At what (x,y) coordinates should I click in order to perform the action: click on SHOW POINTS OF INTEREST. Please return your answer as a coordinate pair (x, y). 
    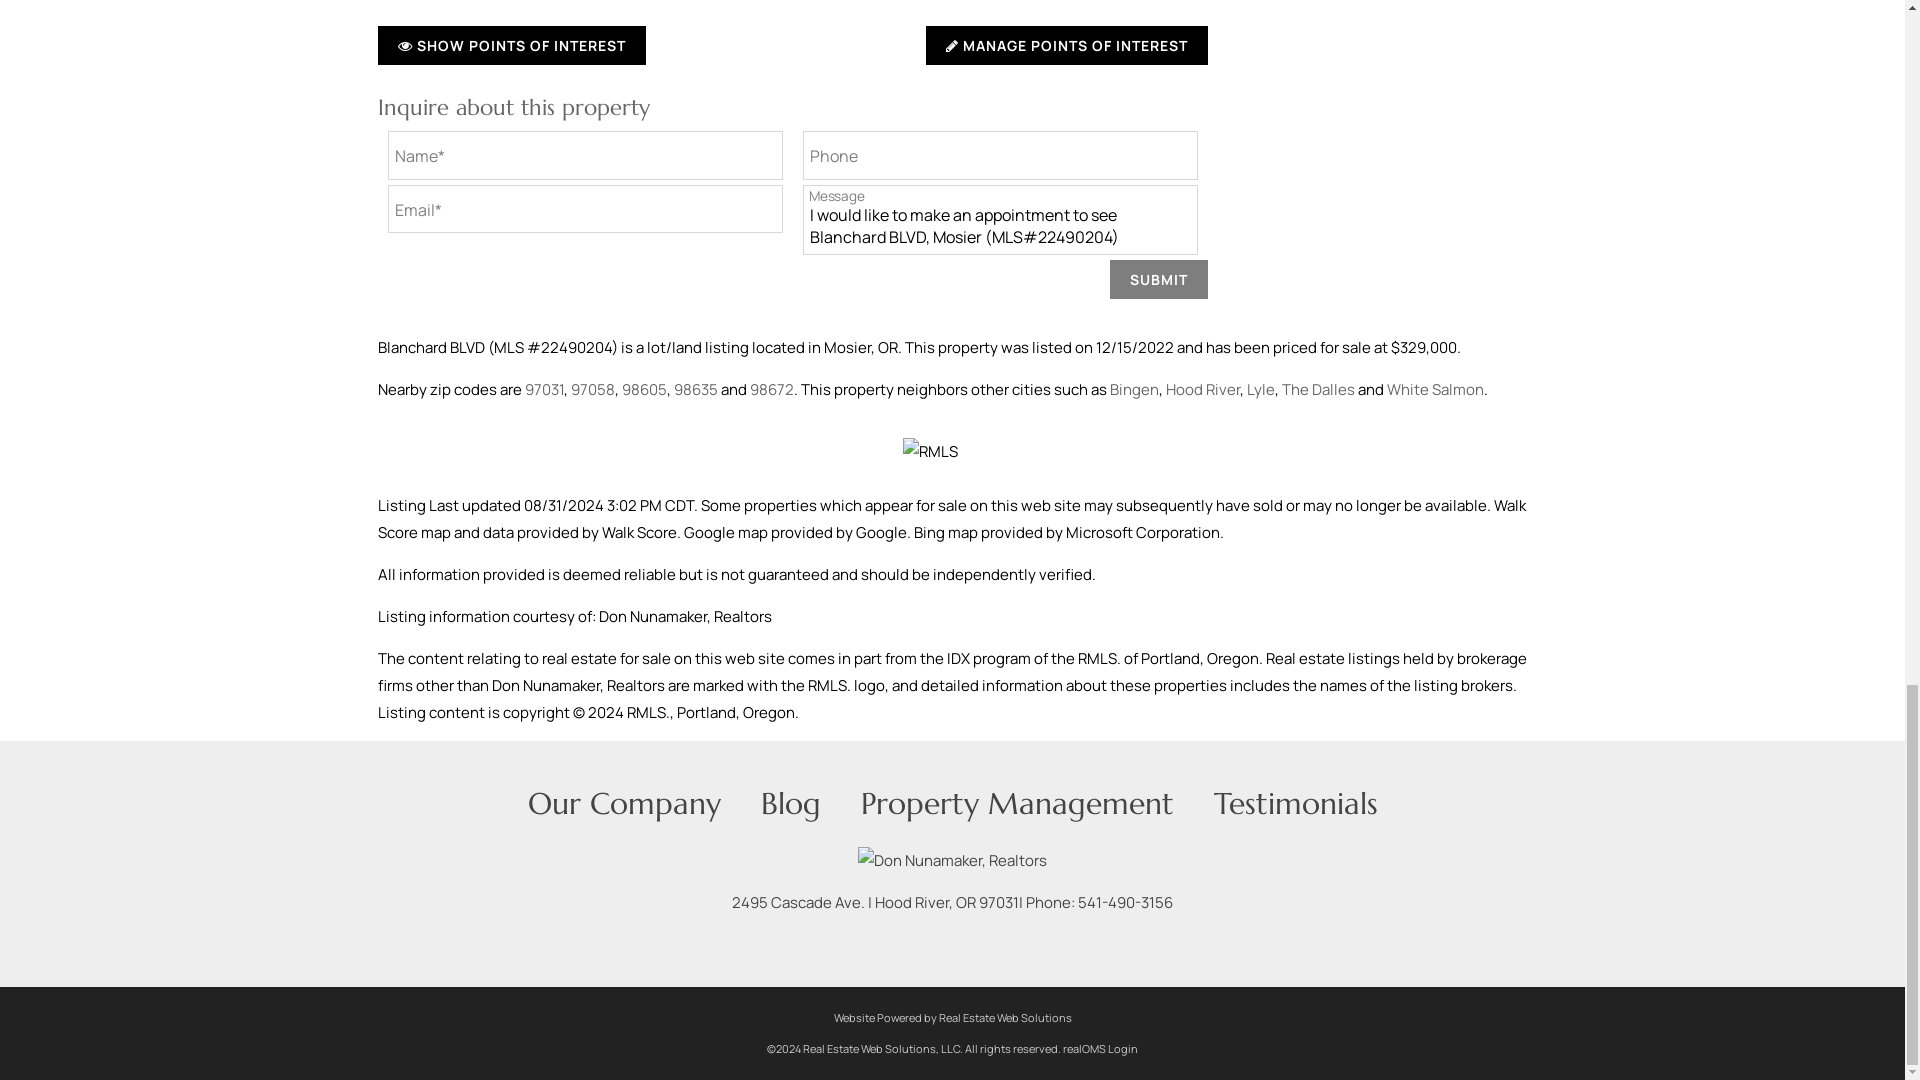
    Looking at the image, I should click on (512, 44).